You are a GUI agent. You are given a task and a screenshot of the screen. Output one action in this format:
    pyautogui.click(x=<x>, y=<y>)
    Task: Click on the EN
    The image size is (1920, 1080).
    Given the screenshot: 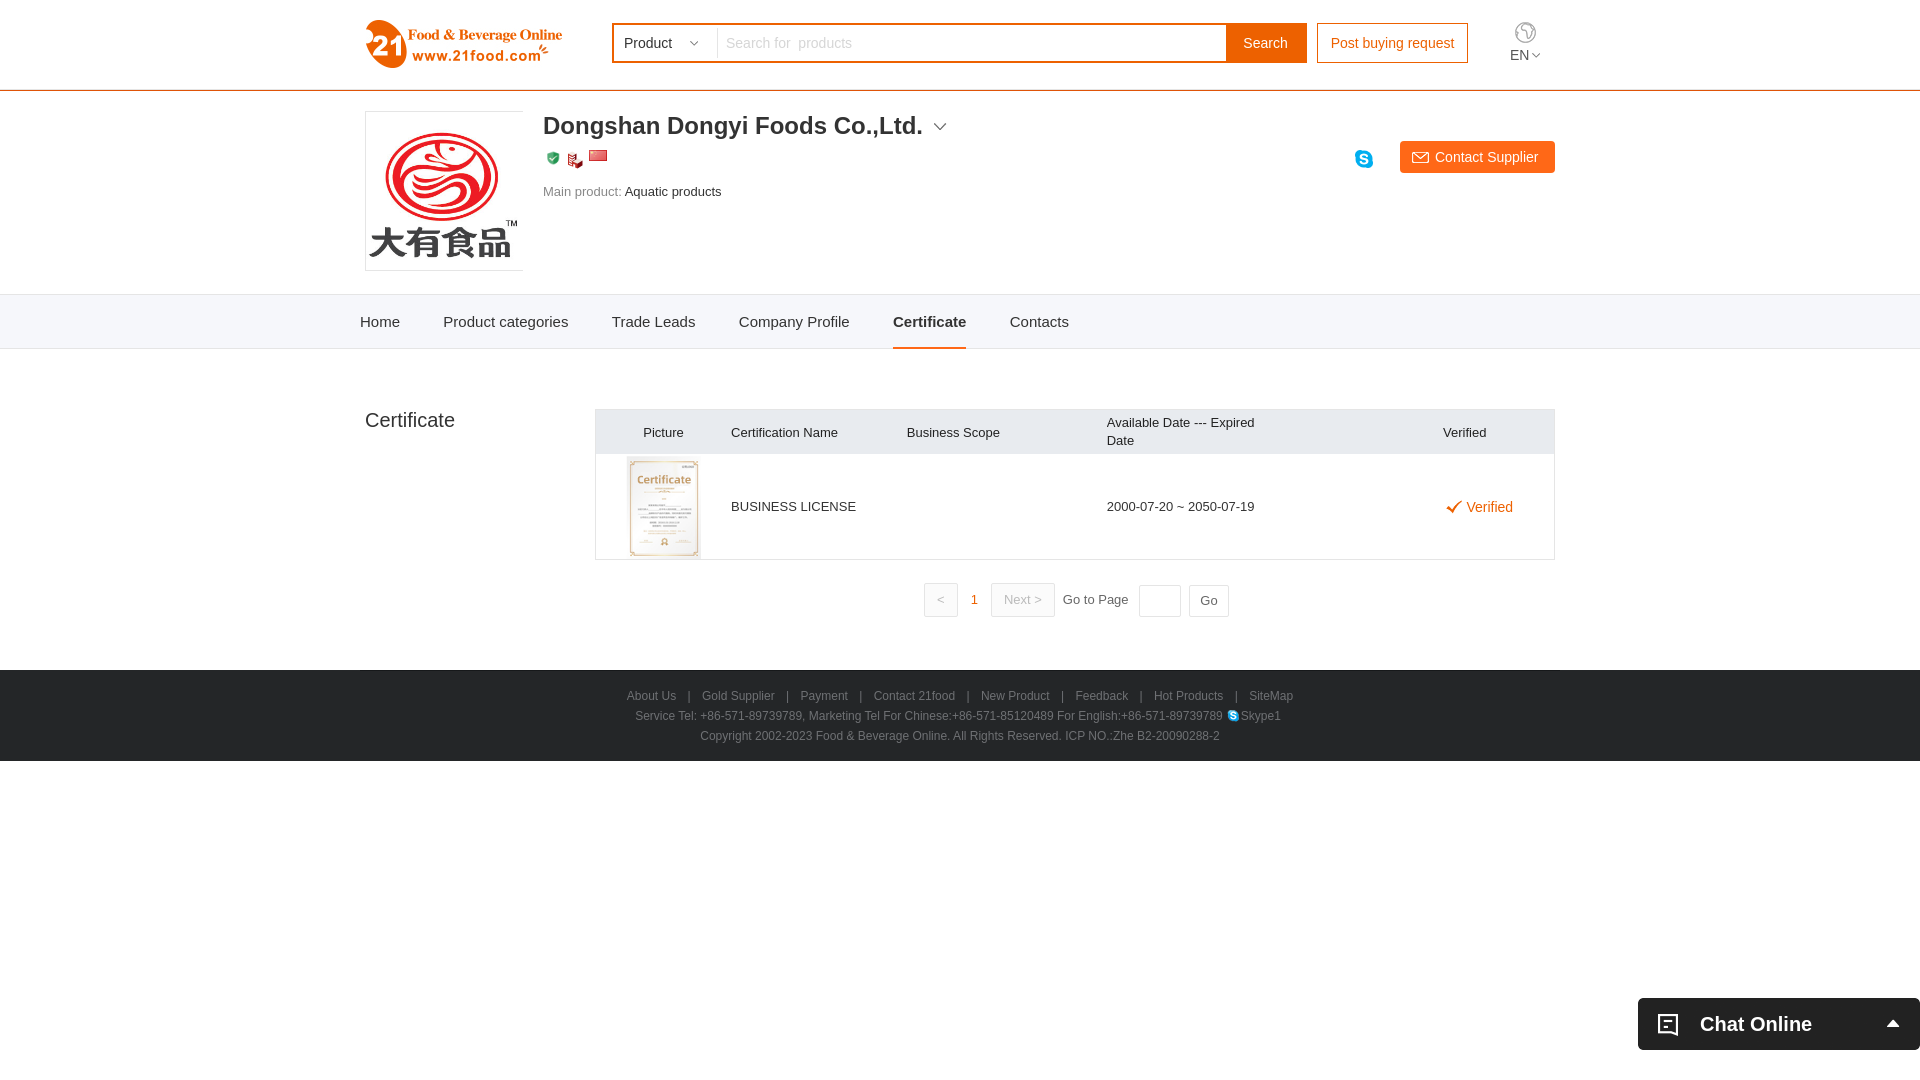 What is the action you would take?
    pyautogui.click(x=1525, y=56)
    